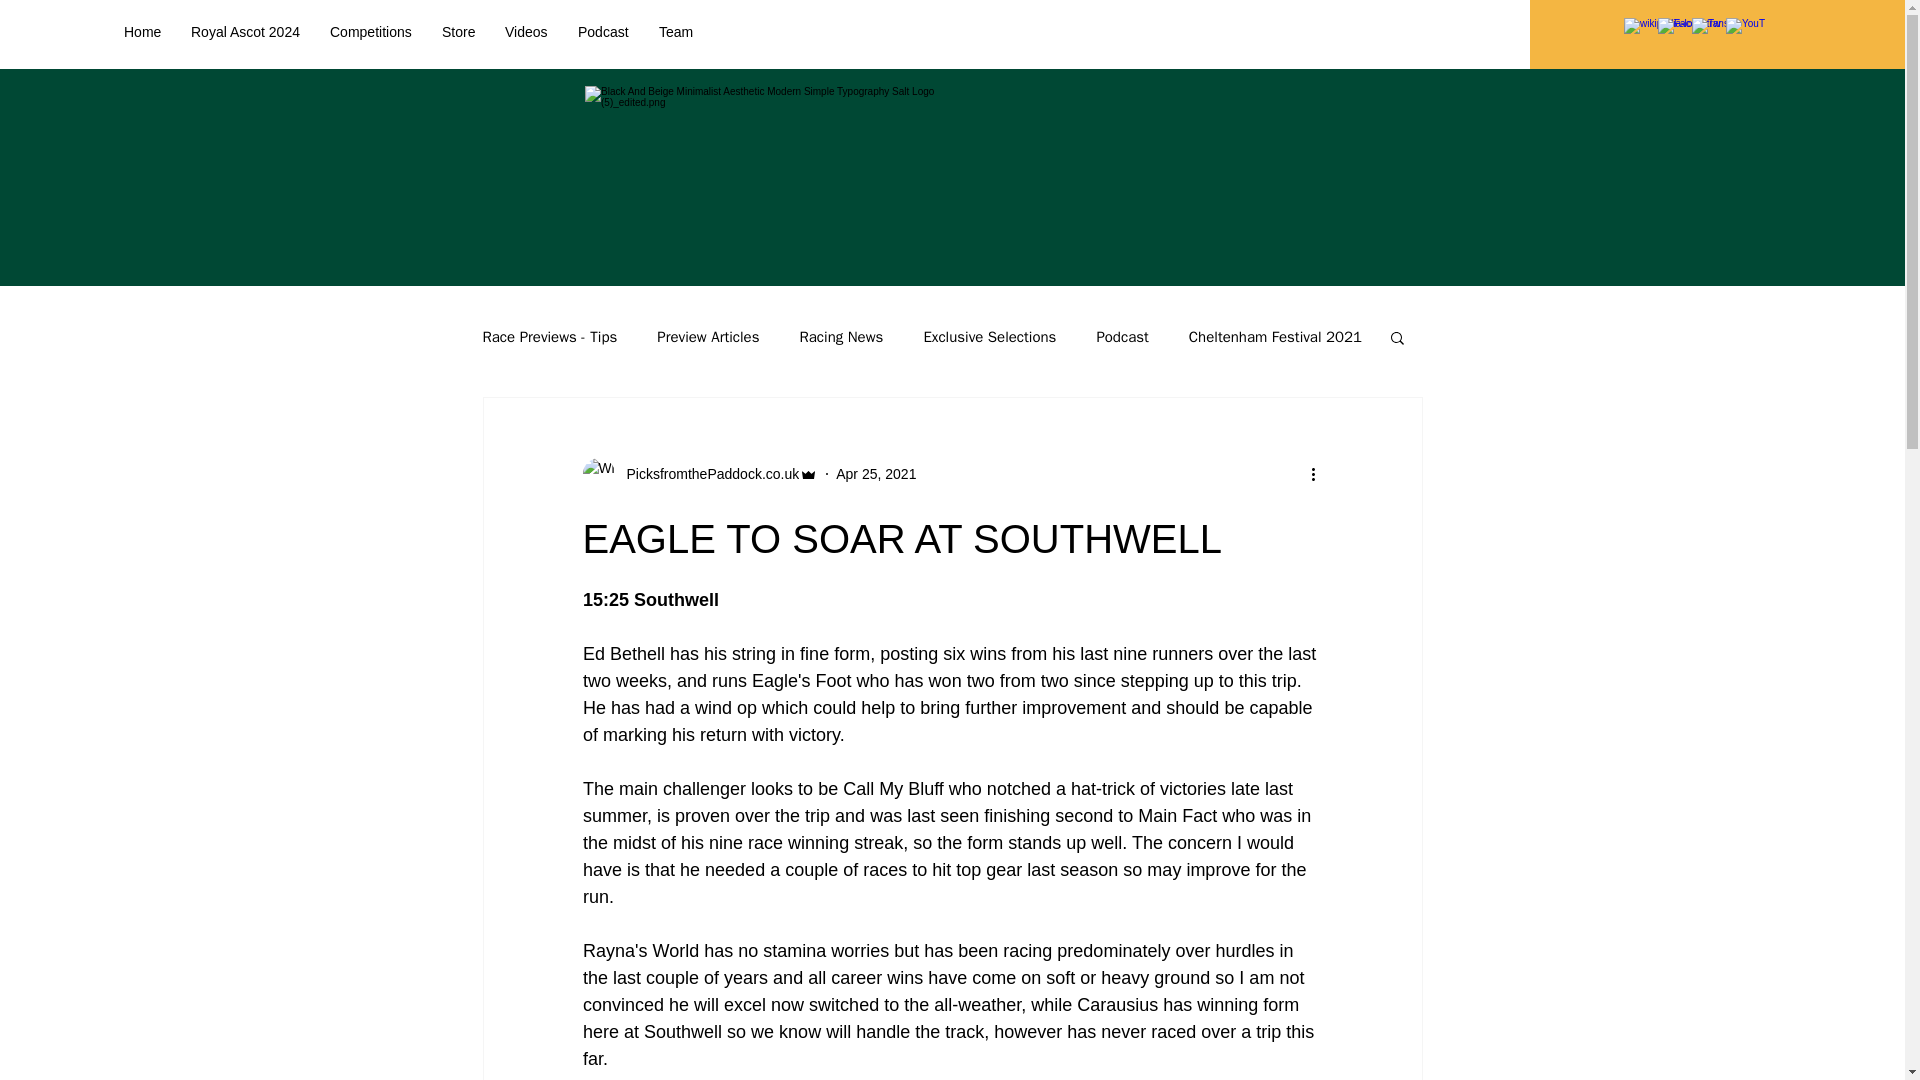  Describe the element at coordinates (875, 473) in the screenshot. I see `Apr 25, 2021` at that location.